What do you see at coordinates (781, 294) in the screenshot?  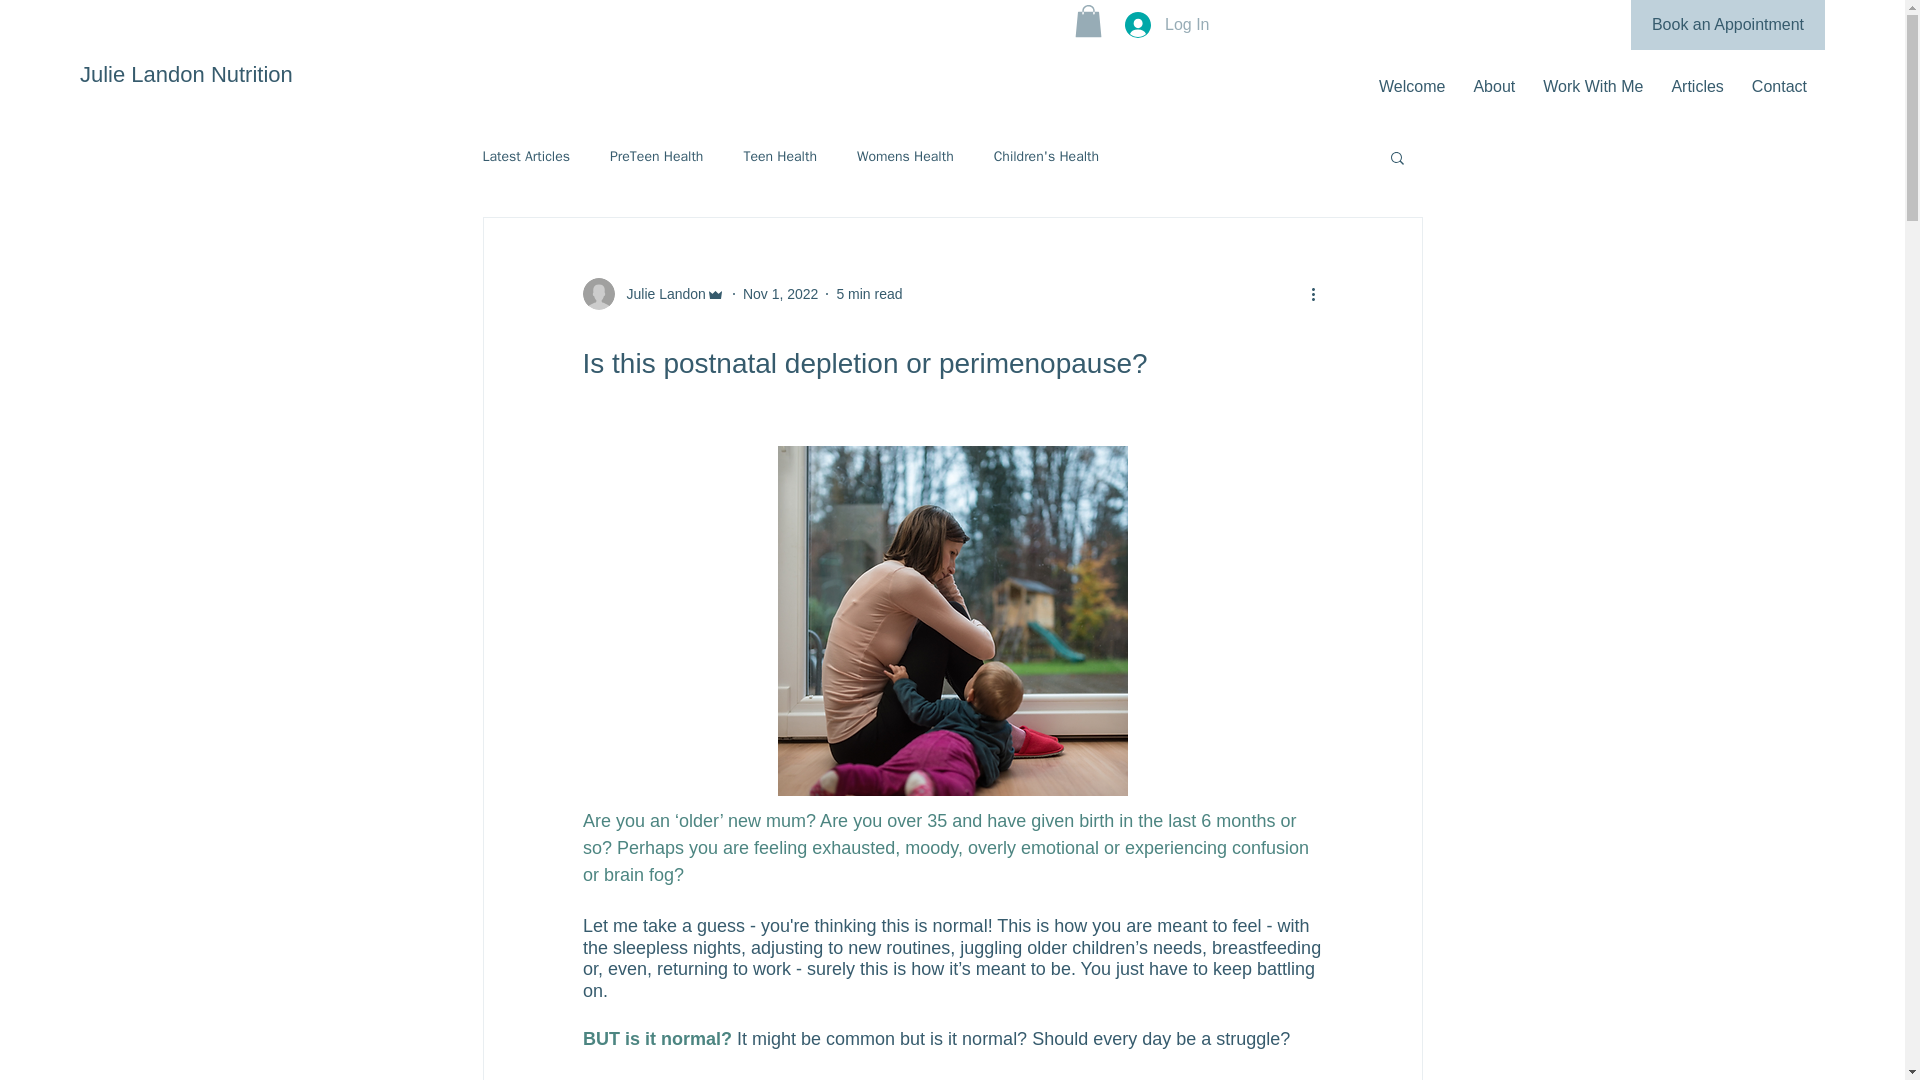 I see `Nov 1, 2022` at bounding box center [781, 294].